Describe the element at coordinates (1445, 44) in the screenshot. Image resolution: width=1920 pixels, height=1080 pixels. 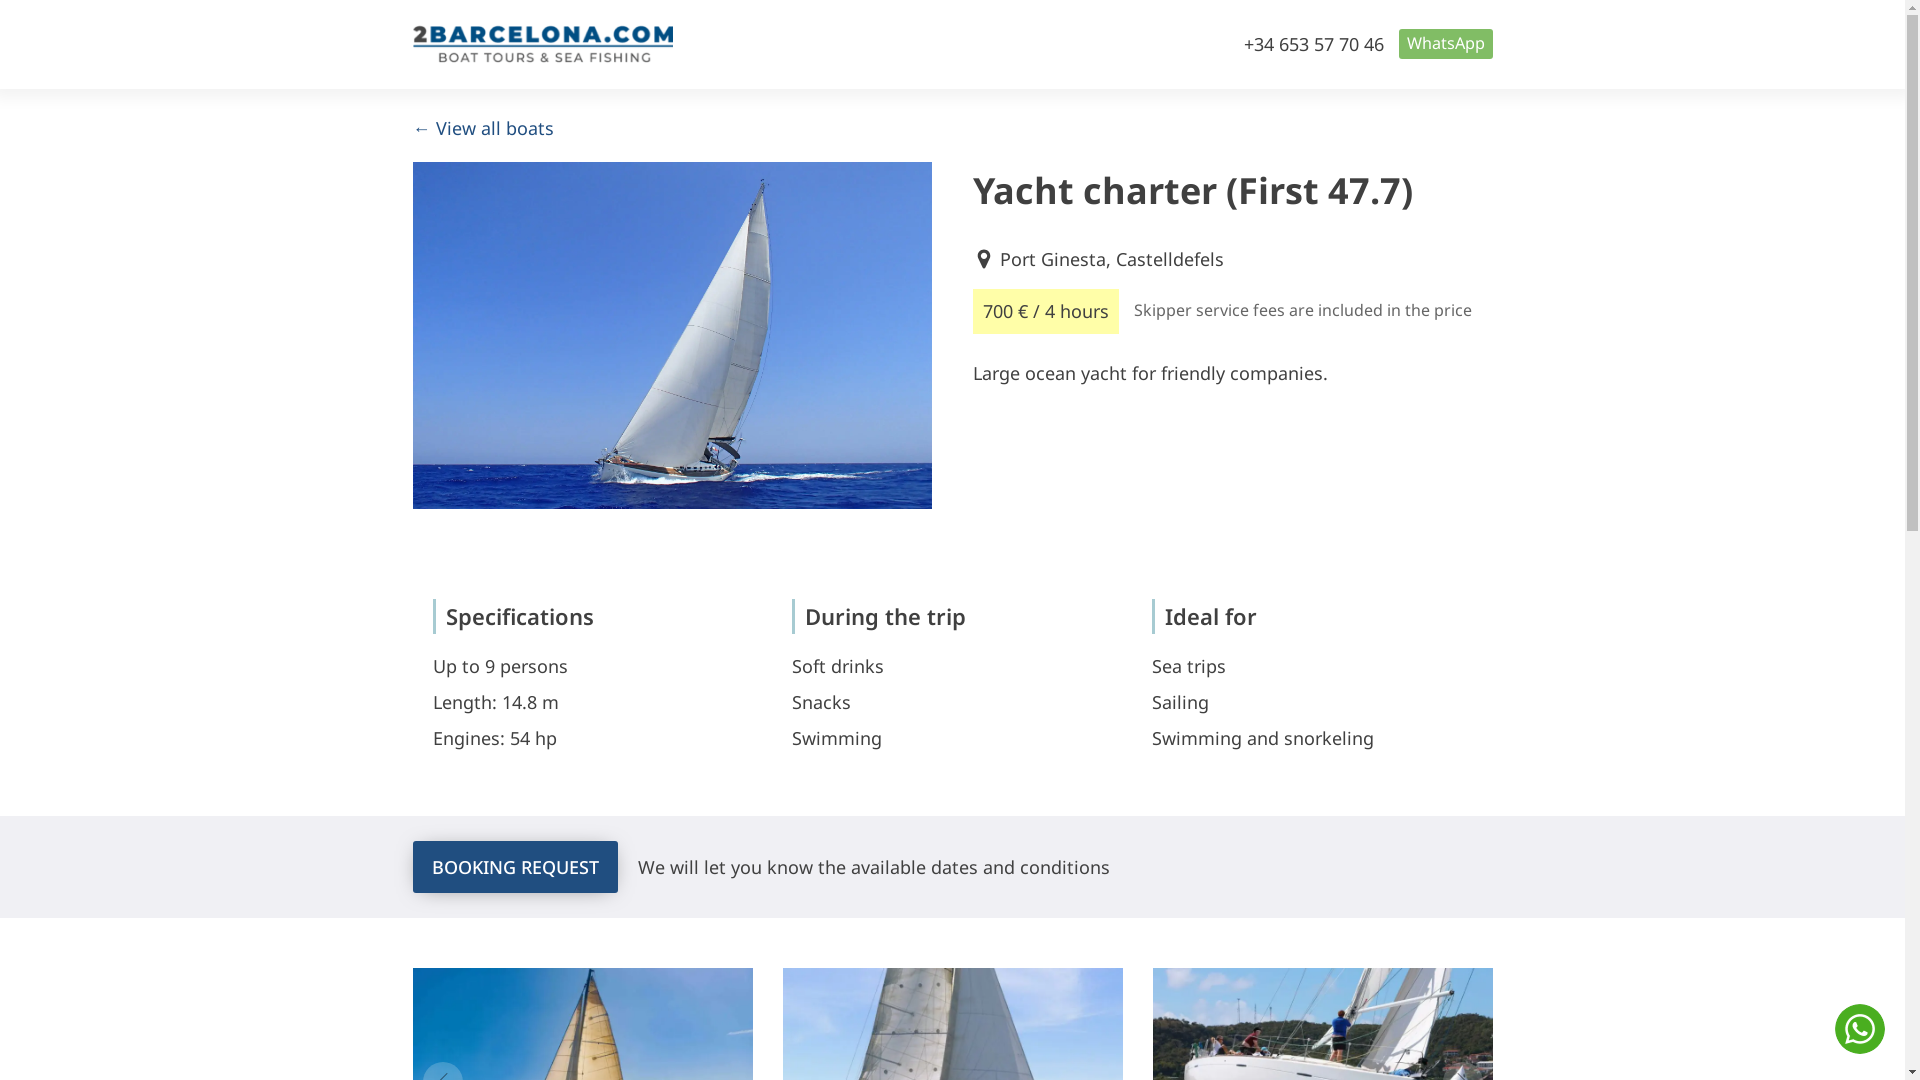
I see `WhatsApp` at that location.